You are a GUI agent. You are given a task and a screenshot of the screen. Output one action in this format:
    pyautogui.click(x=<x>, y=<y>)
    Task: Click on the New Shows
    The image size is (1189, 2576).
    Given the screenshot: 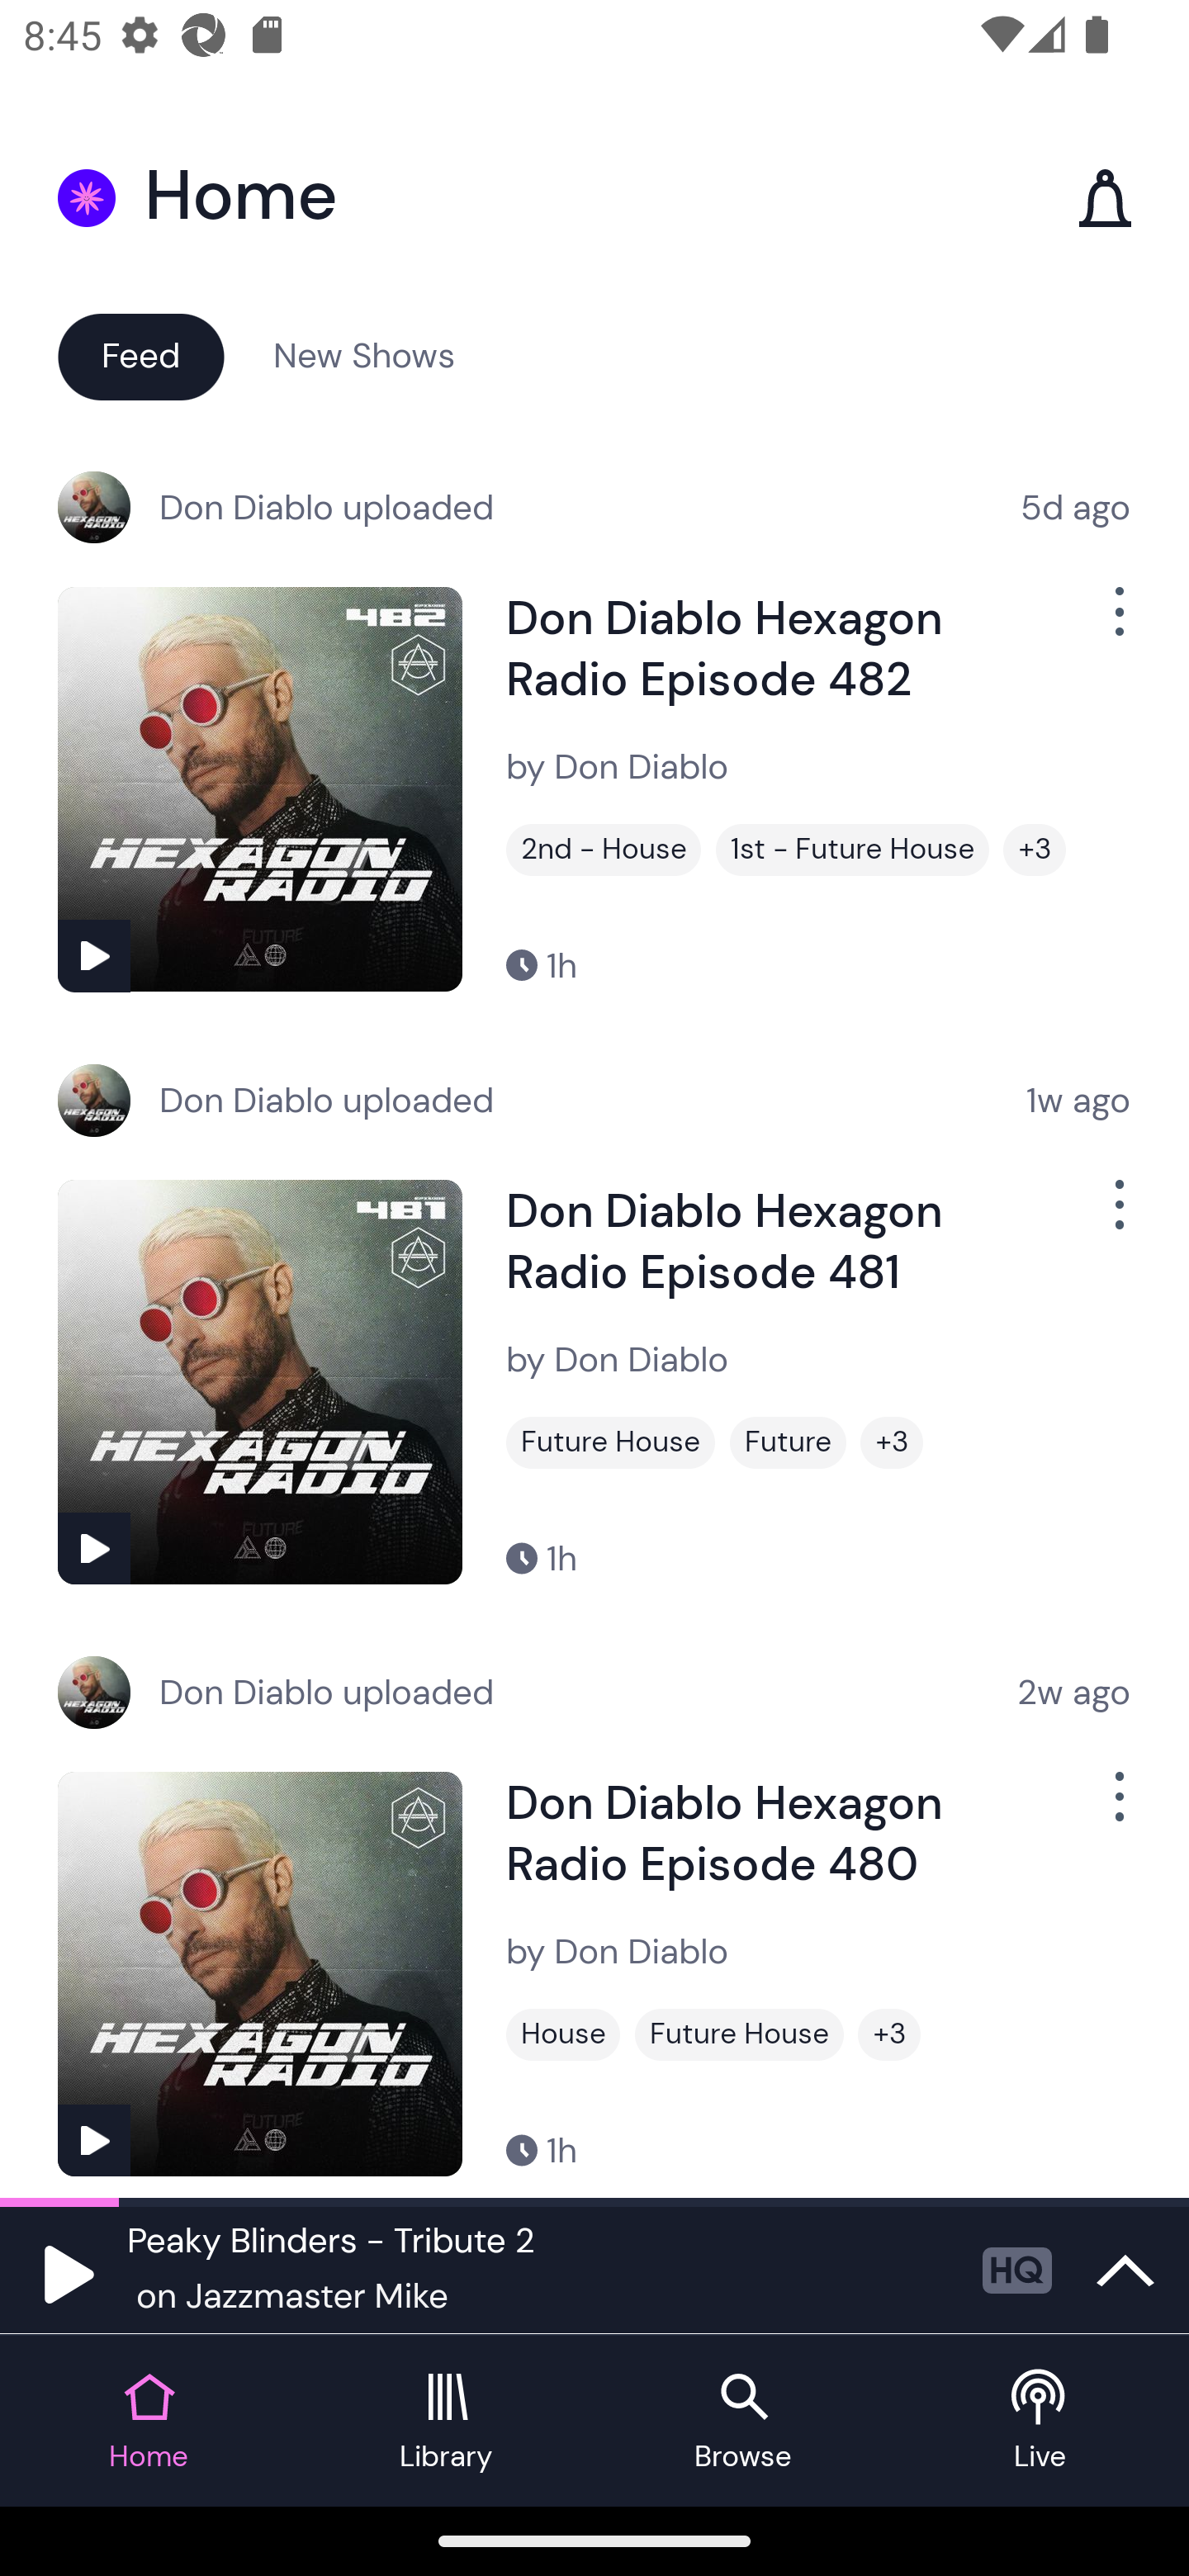 What is the action you would take?
    pyautogui.click(x=364, y=355)
    